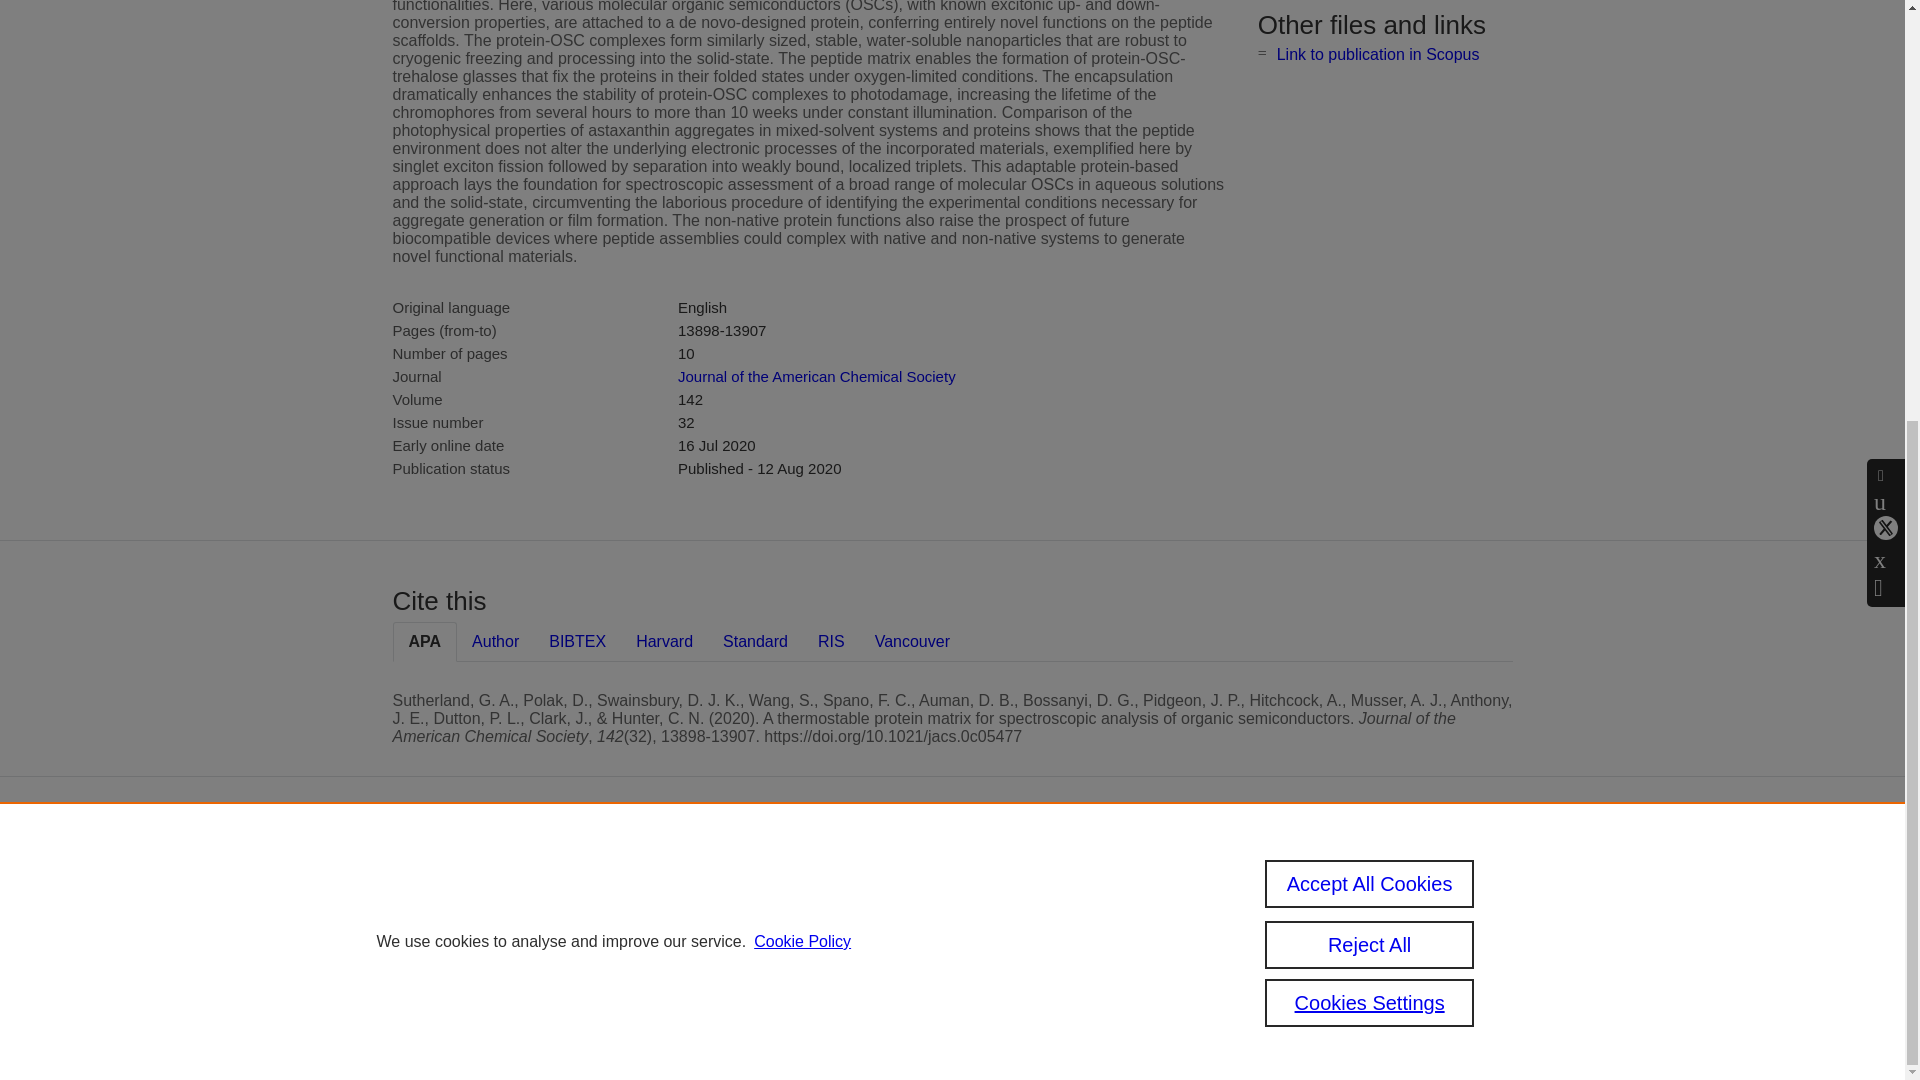 Image resolution: width=1920 pixels, height=1080 pixels. I want to click on Log in to Pure, so click(772, 1028).